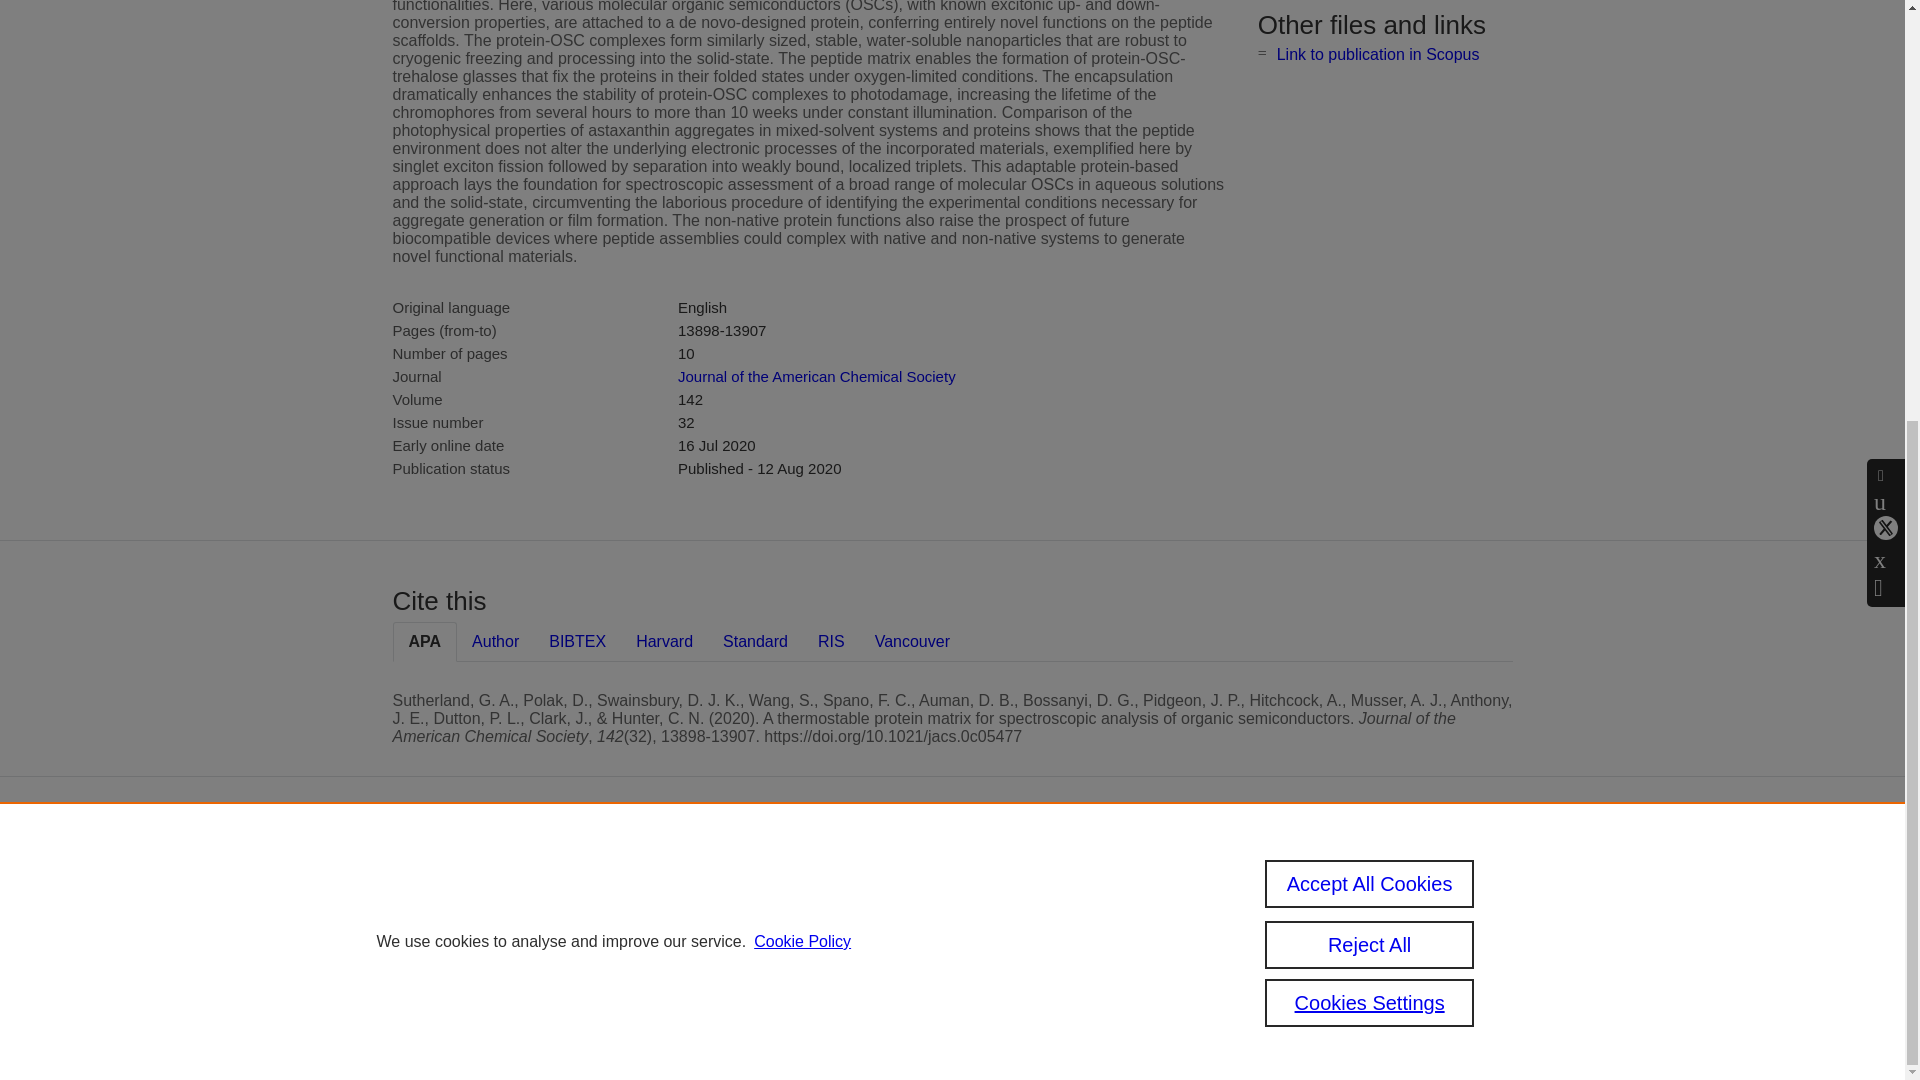 Image resolution: width=1920 pixels, height=1080 pixels. I want to click on Log in to Pure, so click(772, 1028).